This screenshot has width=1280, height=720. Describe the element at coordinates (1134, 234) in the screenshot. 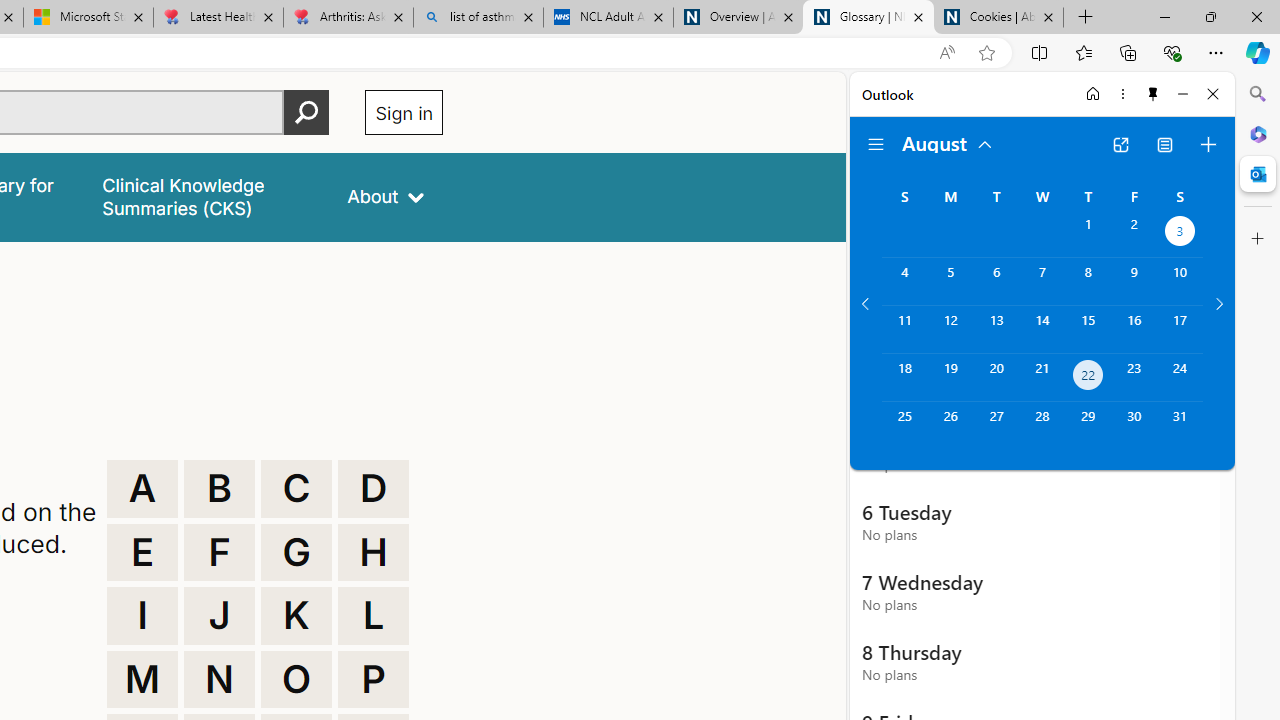

I see `Friday, August 2, 2024. ` at that location.